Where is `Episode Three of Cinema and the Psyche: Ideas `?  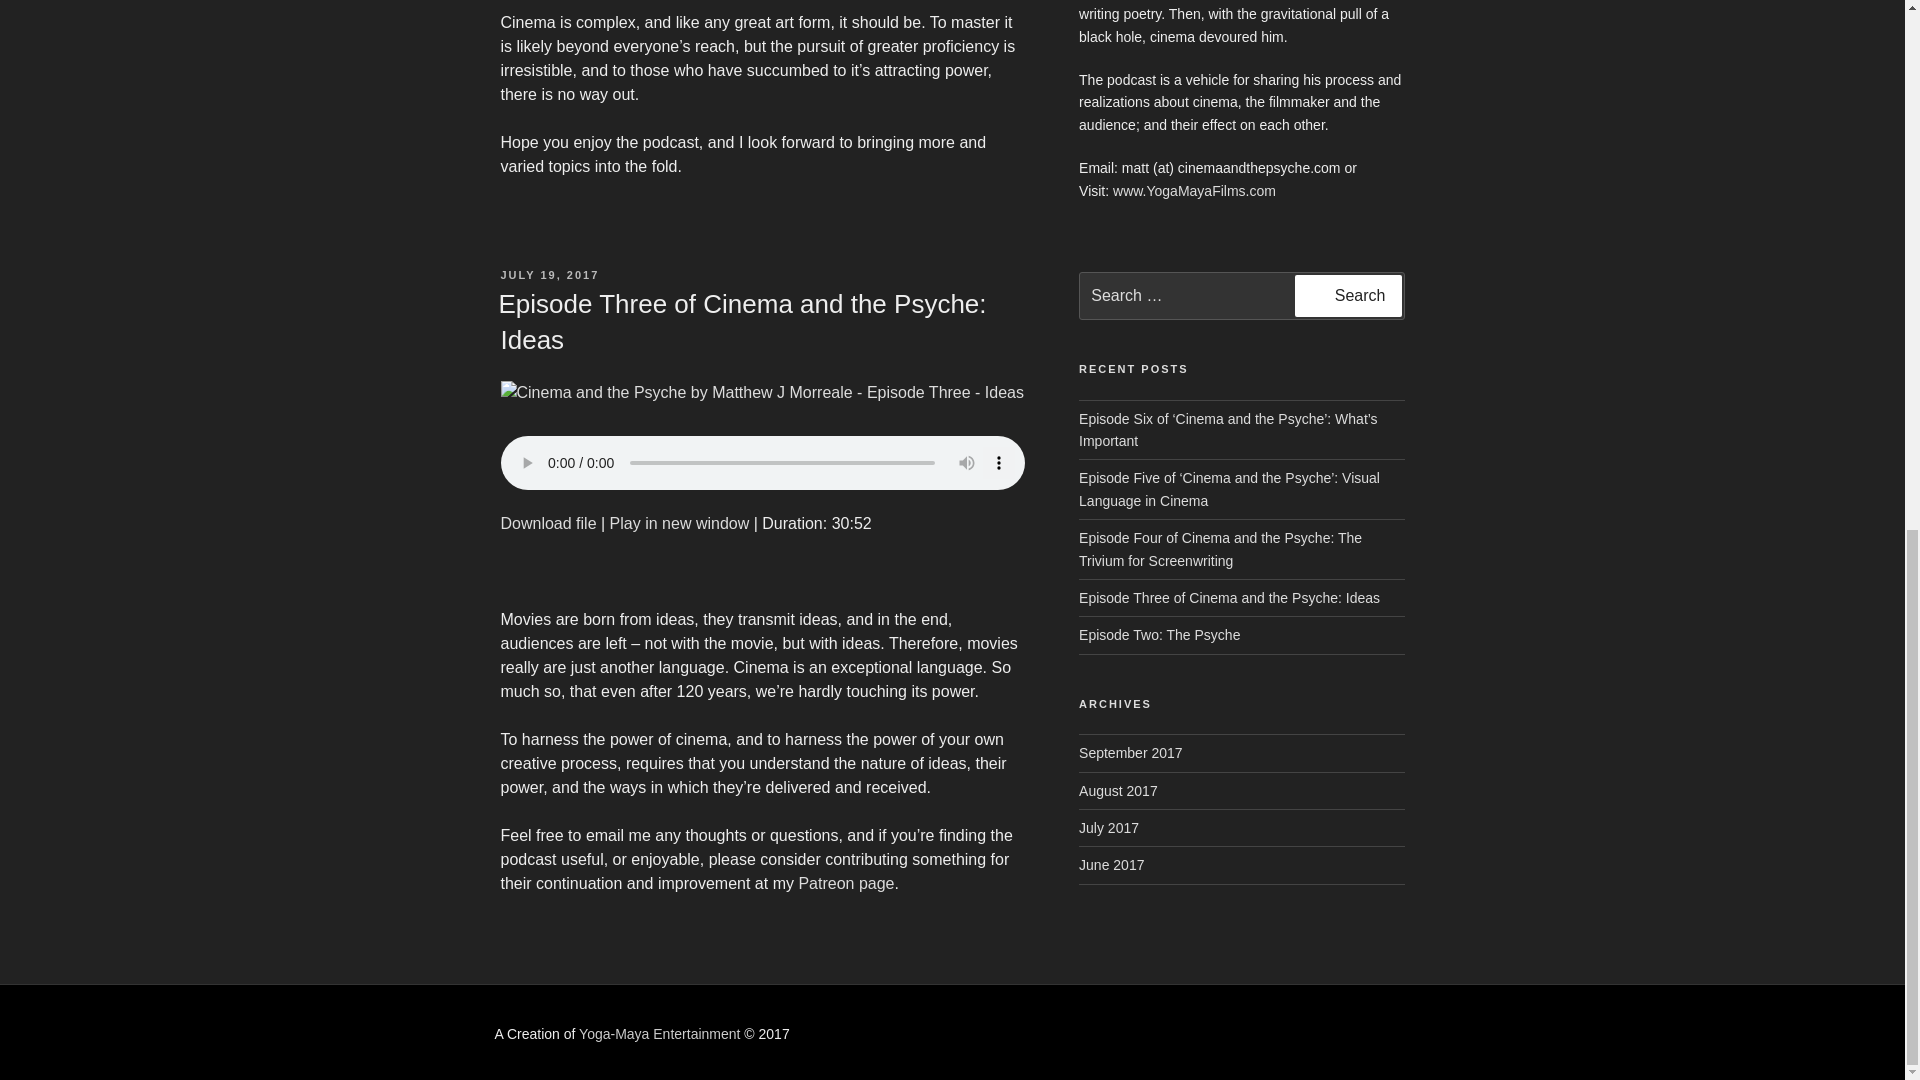 Episode Three of Cinema and the Psyche: Ideas  is located at coordinates (547, 524).